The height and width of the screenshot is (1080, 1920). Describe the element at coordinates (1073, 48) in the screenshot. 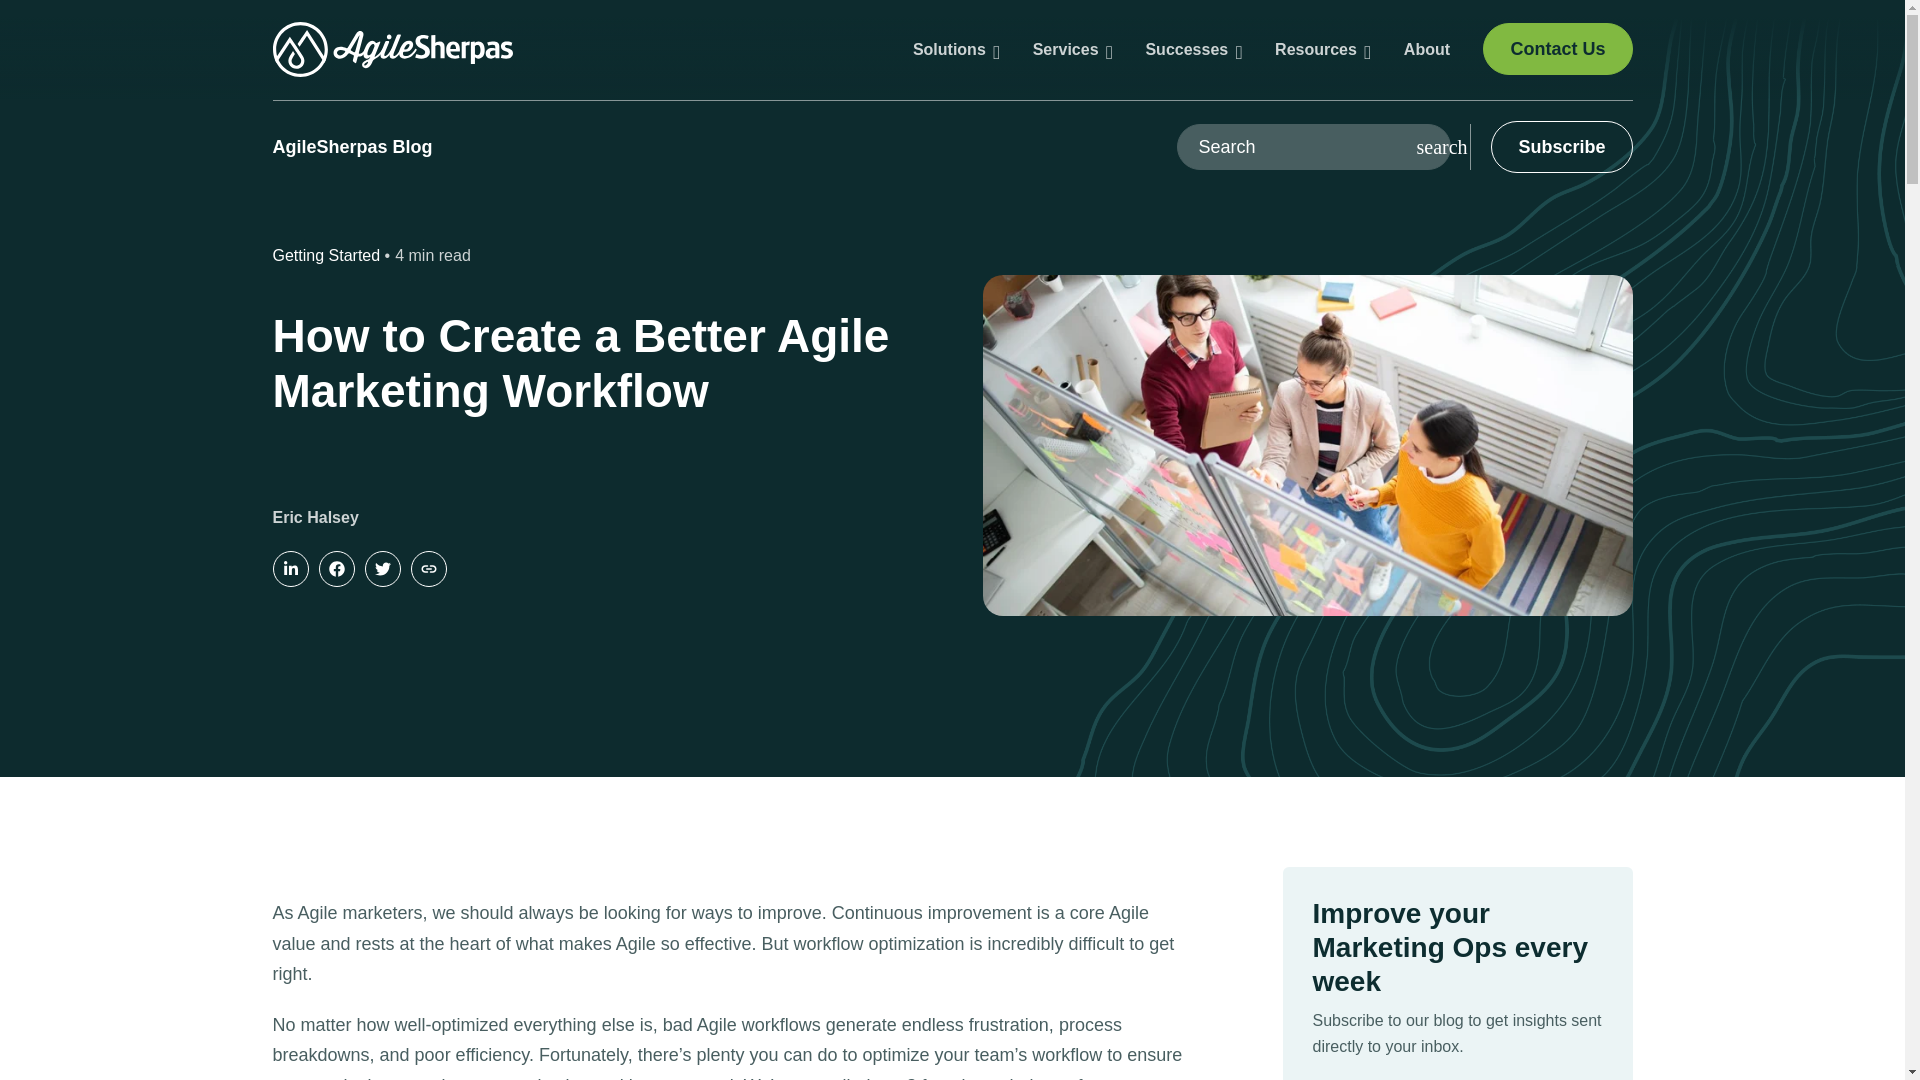

I see `Services` at that location.